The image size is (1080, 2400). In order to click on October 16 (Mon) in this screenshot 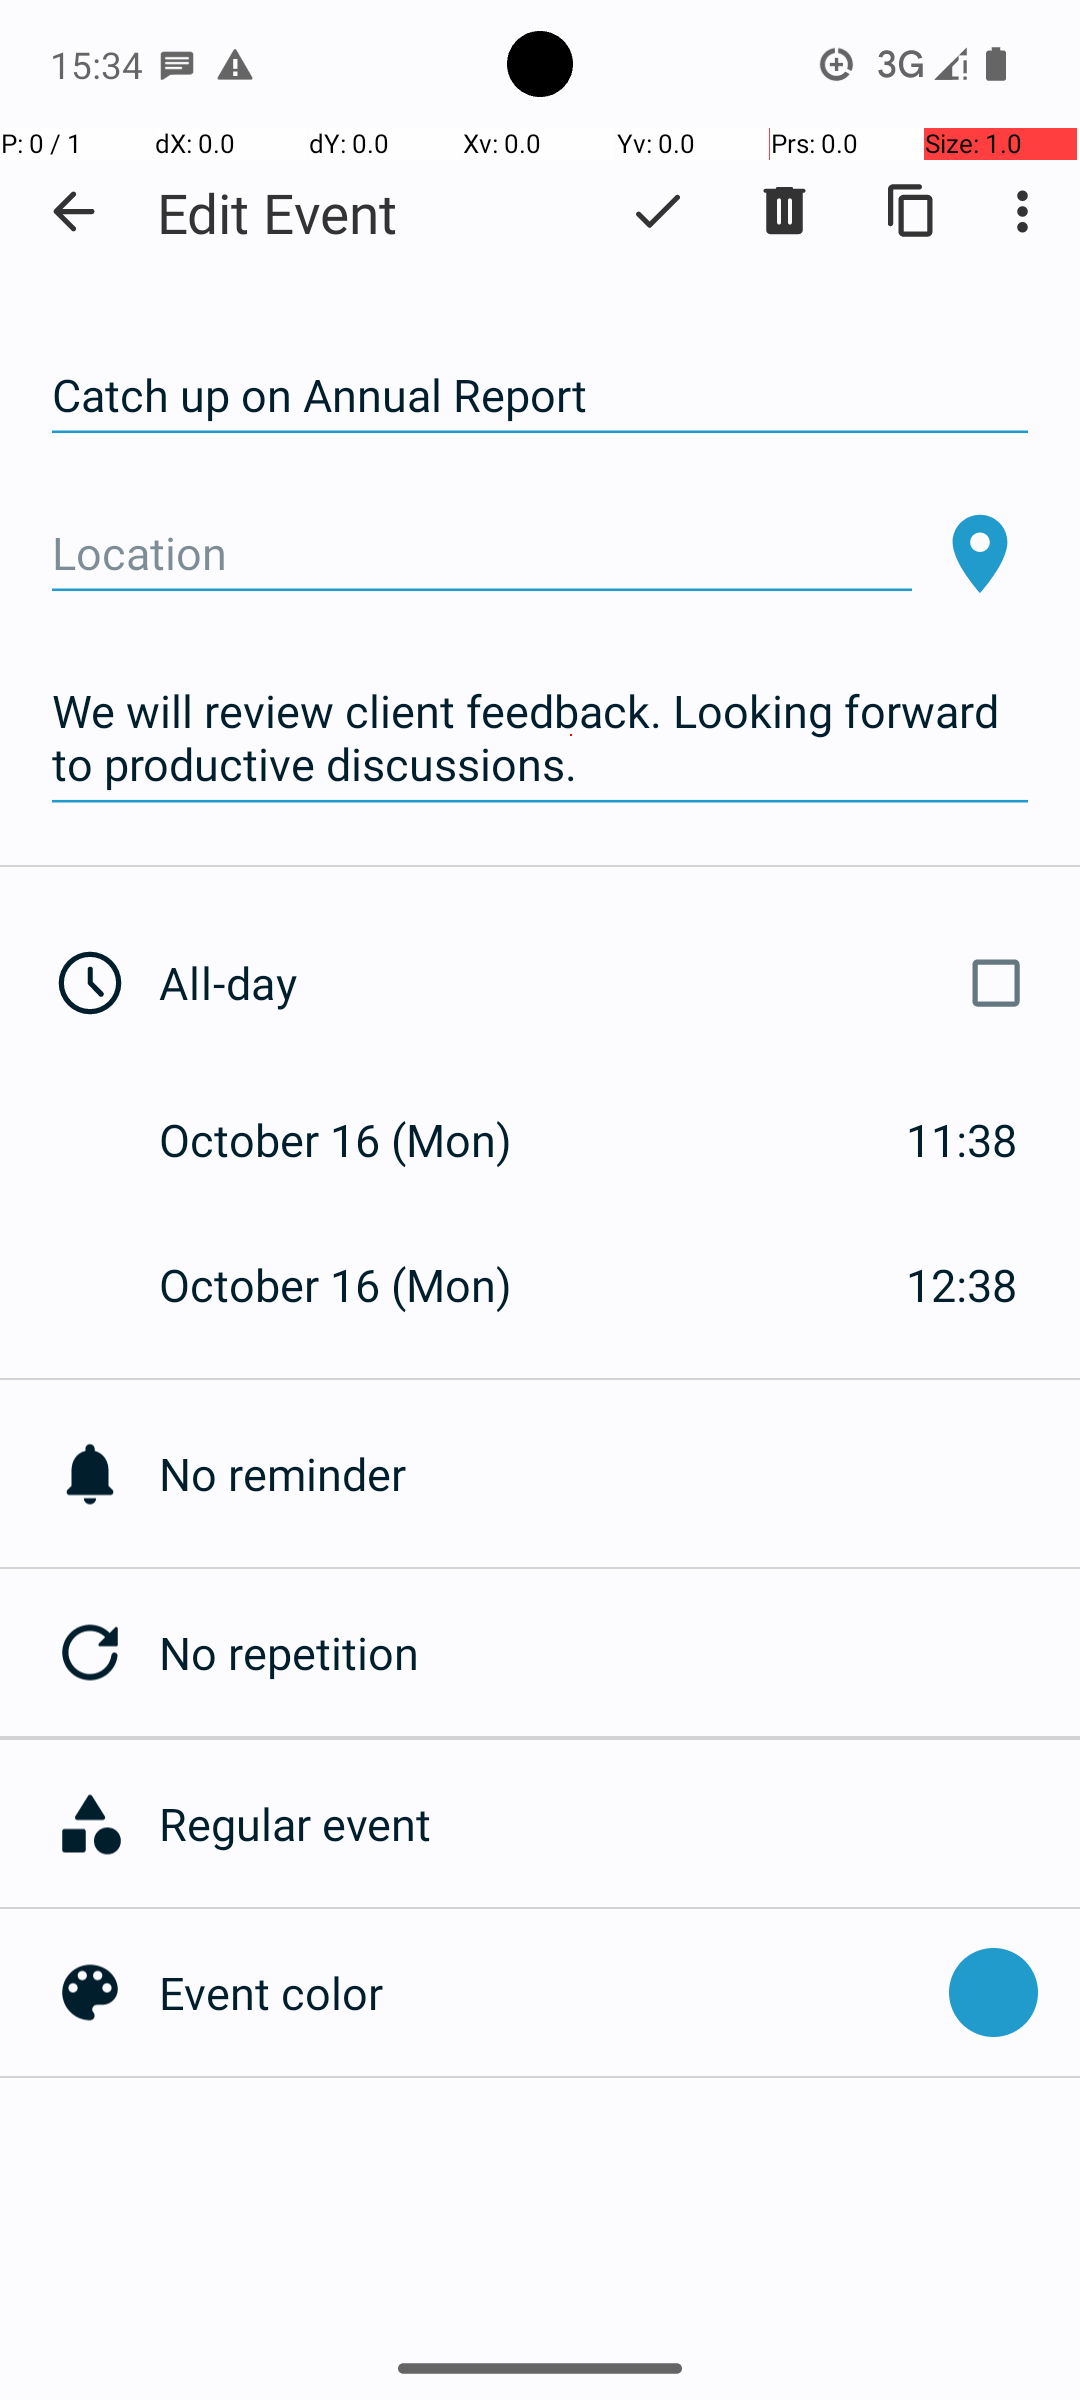, I will do `click(356, 1140)`.